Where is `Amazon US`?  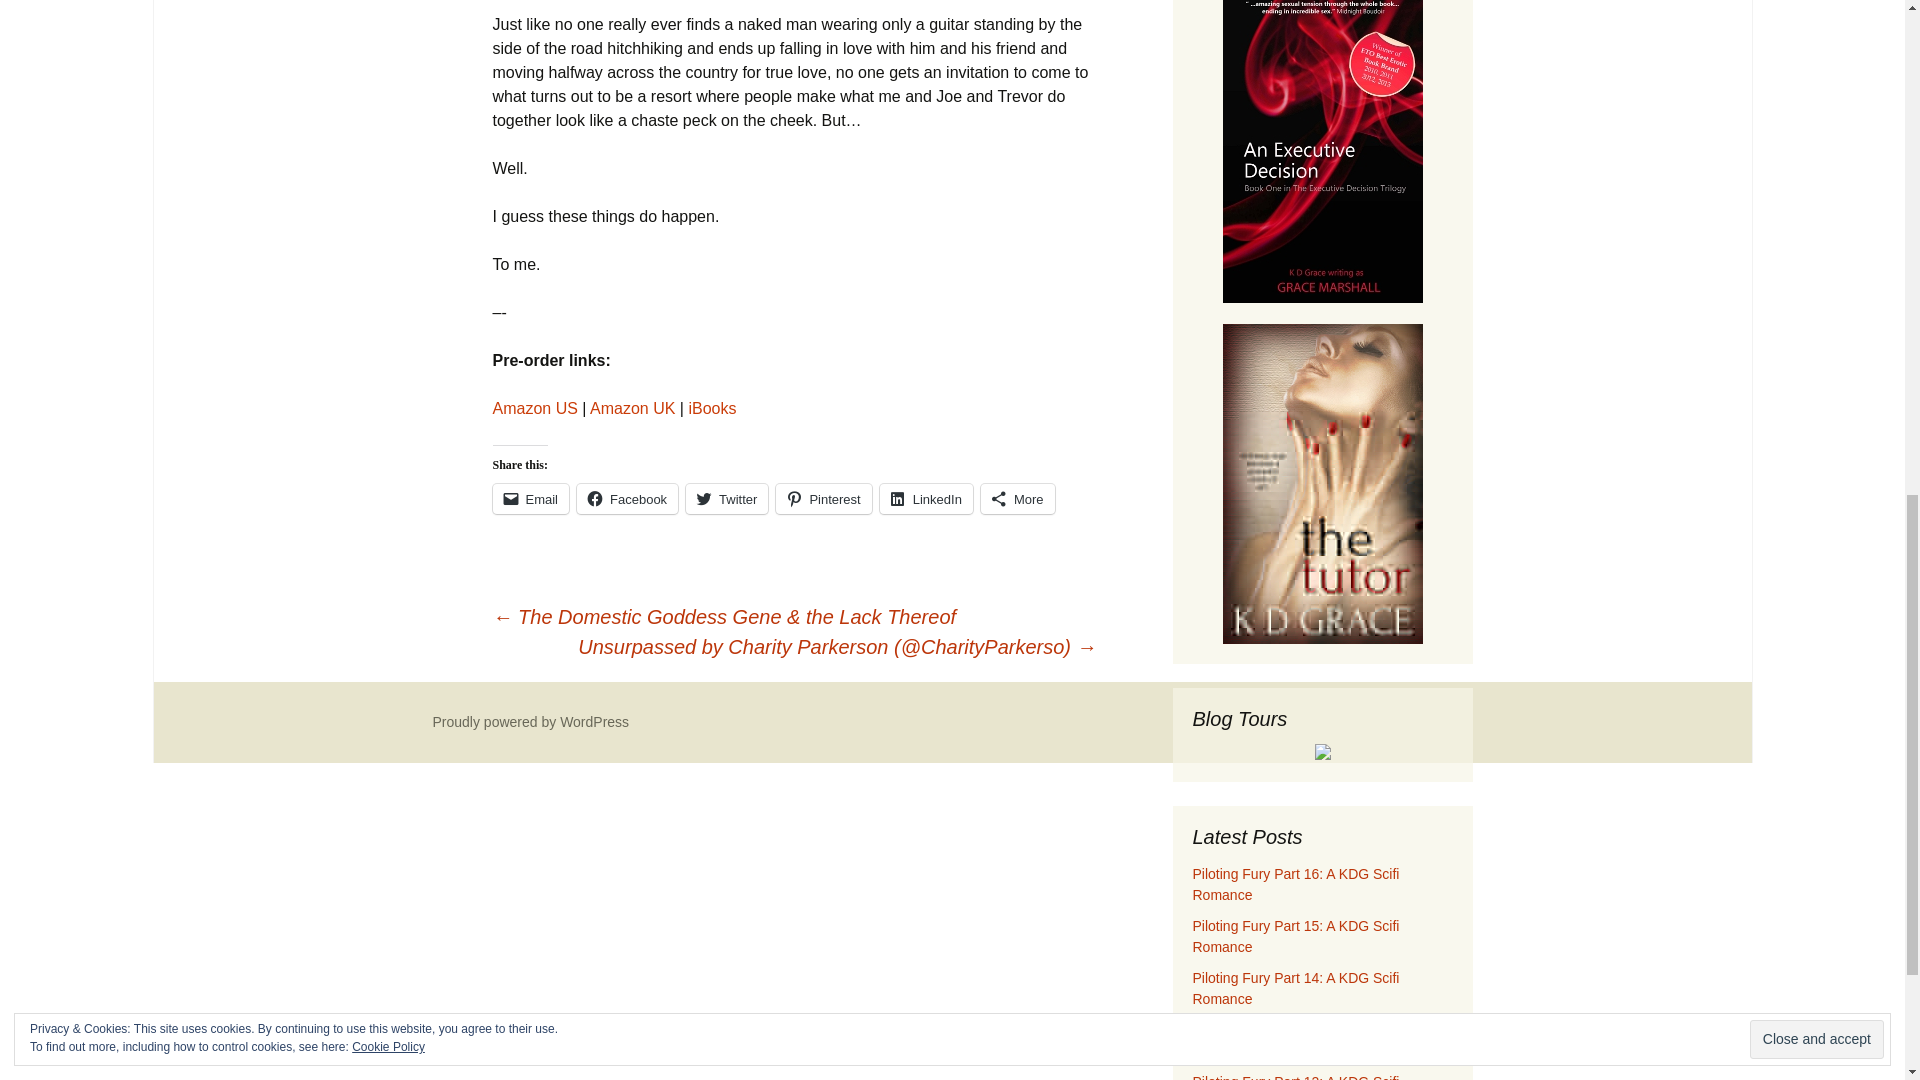 Amazon US is located at coordinates (534, 408).